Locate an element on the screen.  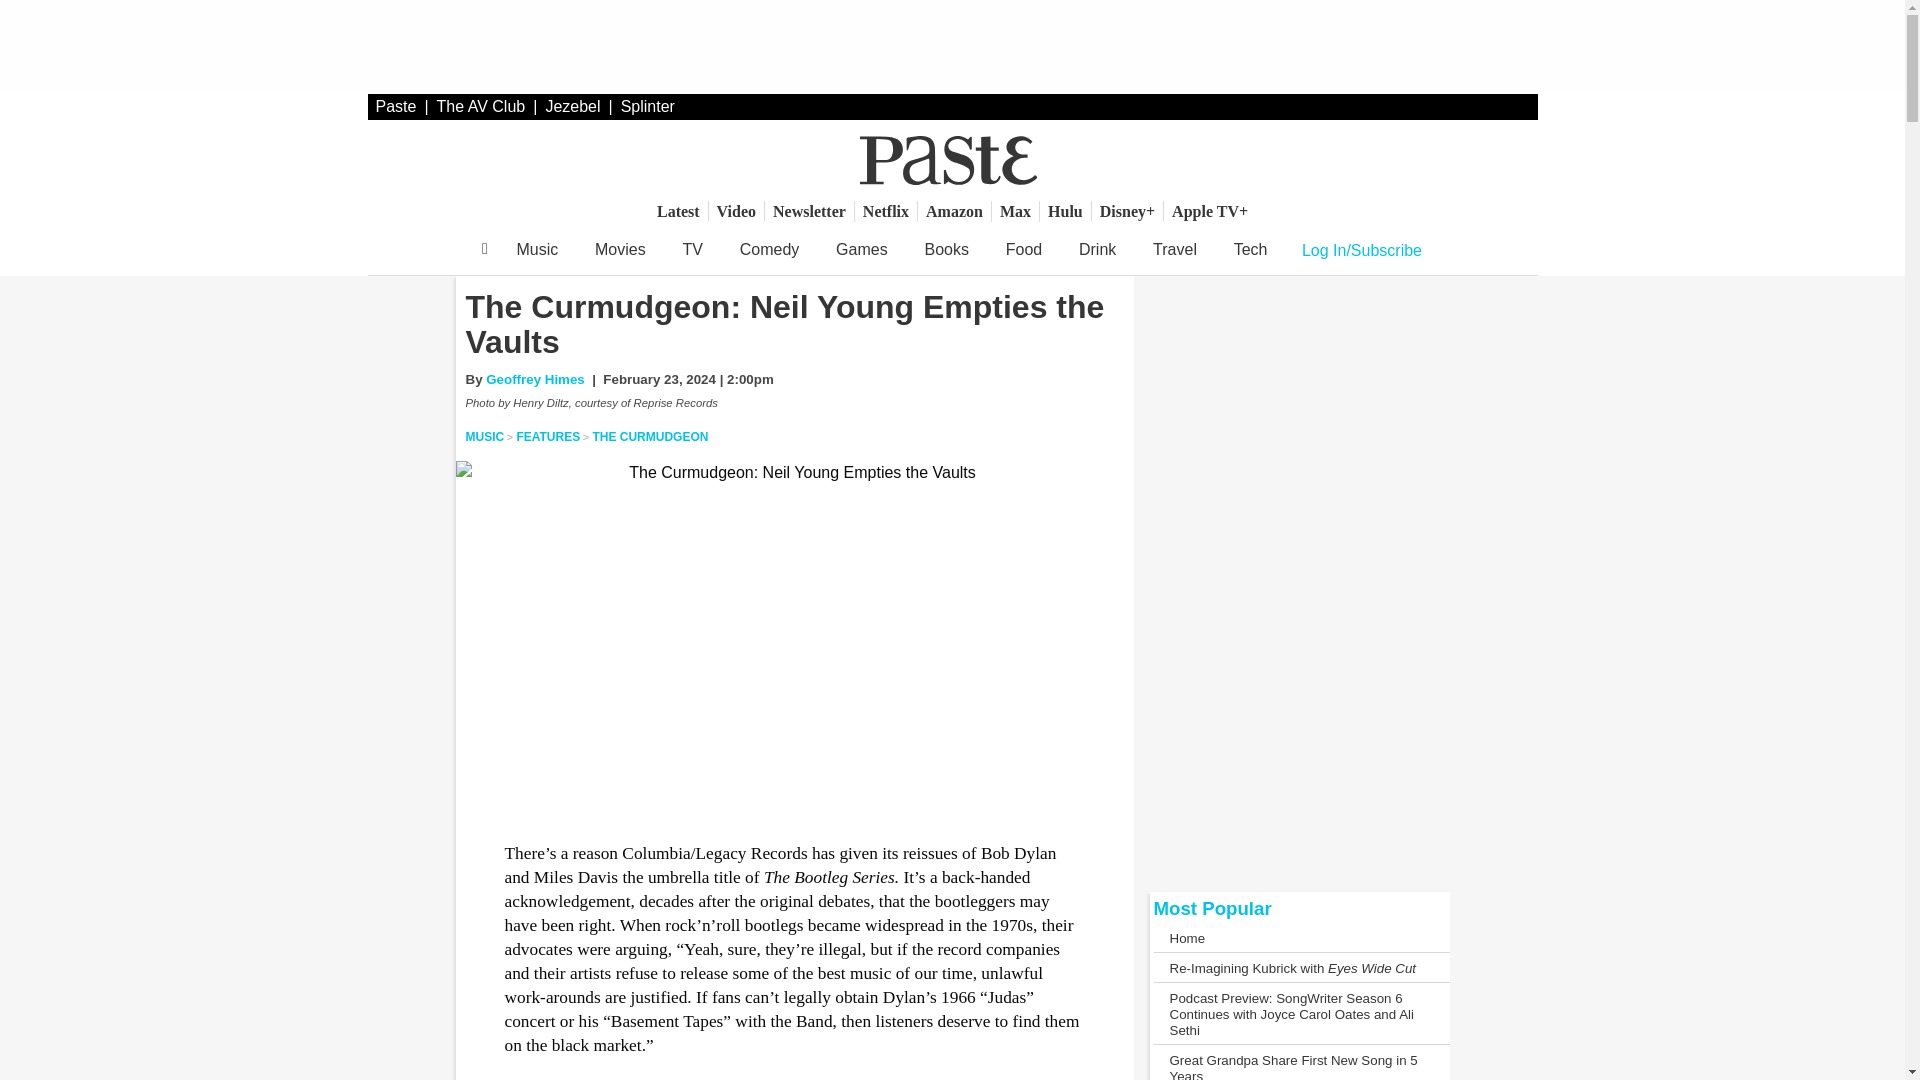
The AV Club is located at coordinates (482, 106).